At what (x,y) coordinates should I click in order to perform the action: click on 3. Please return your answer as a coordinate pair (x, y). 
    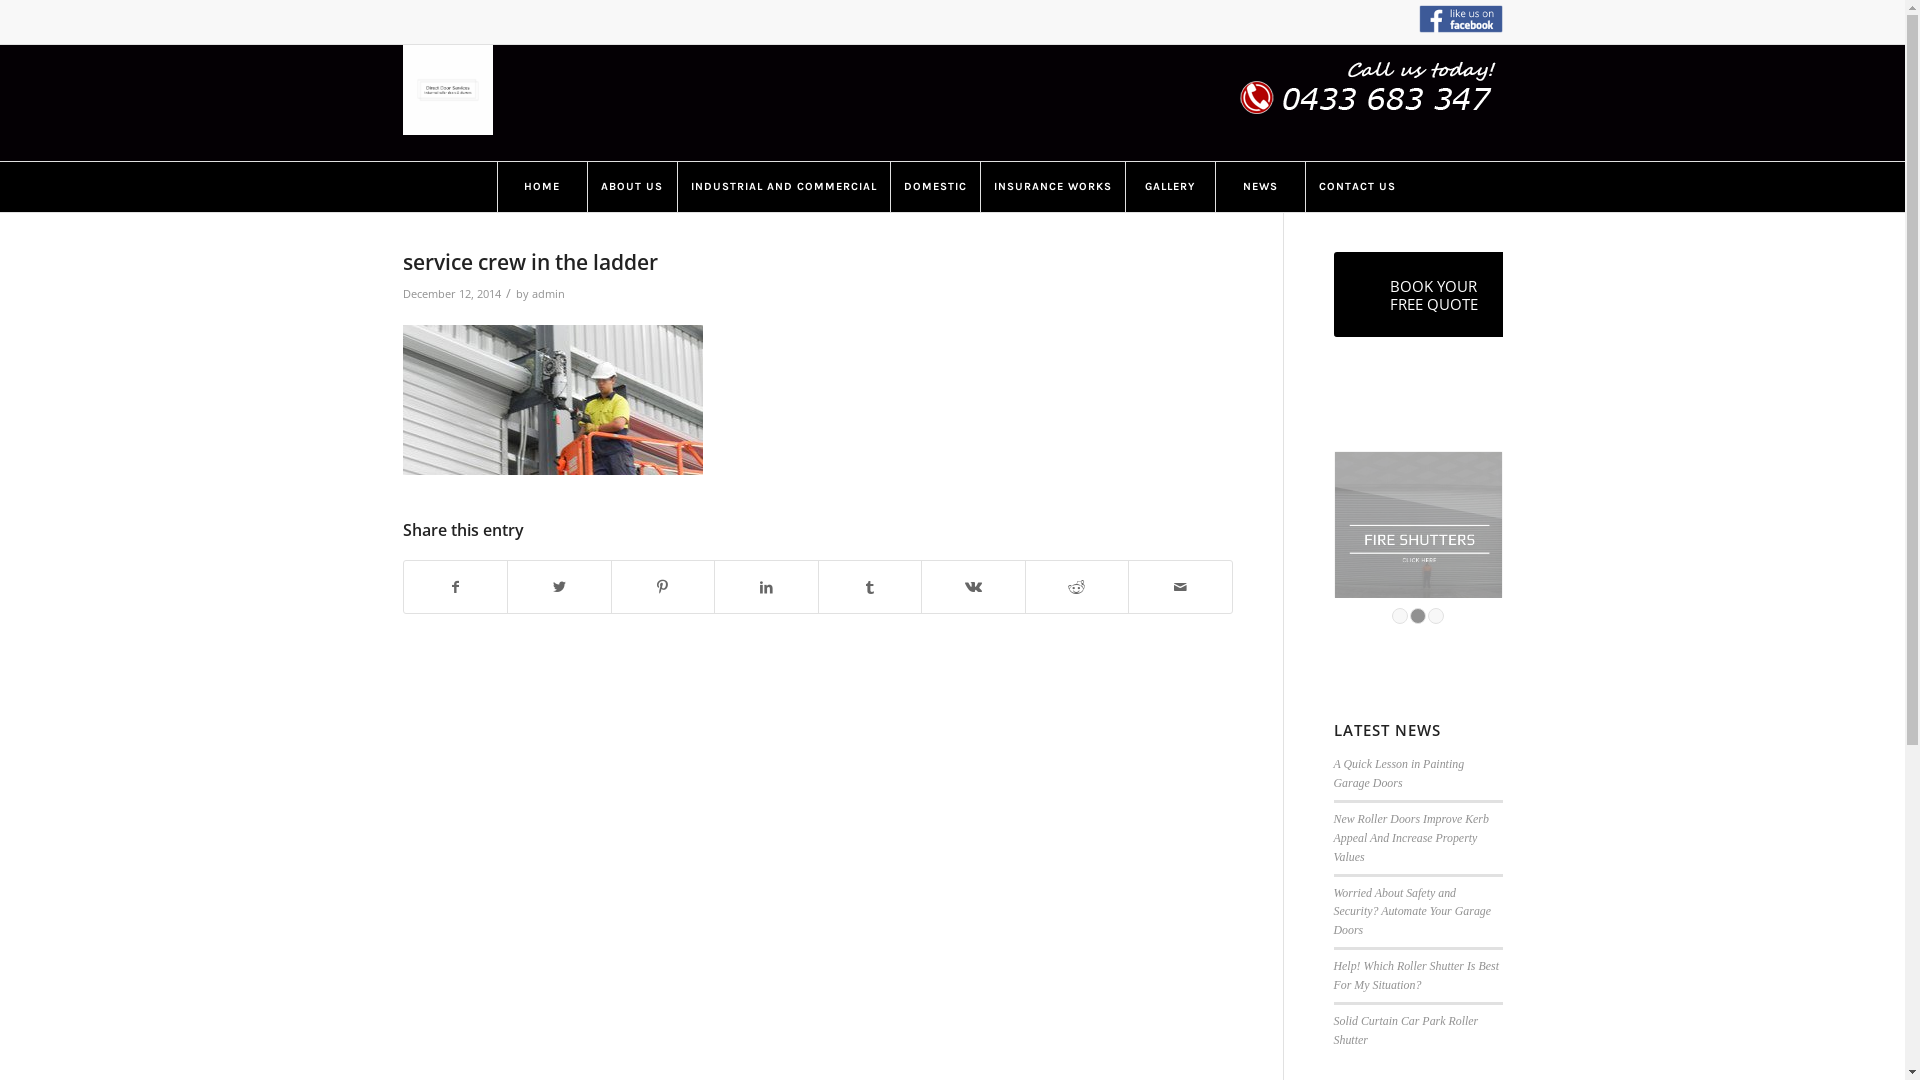
    Looking at the image, I should click on (1436, 616).